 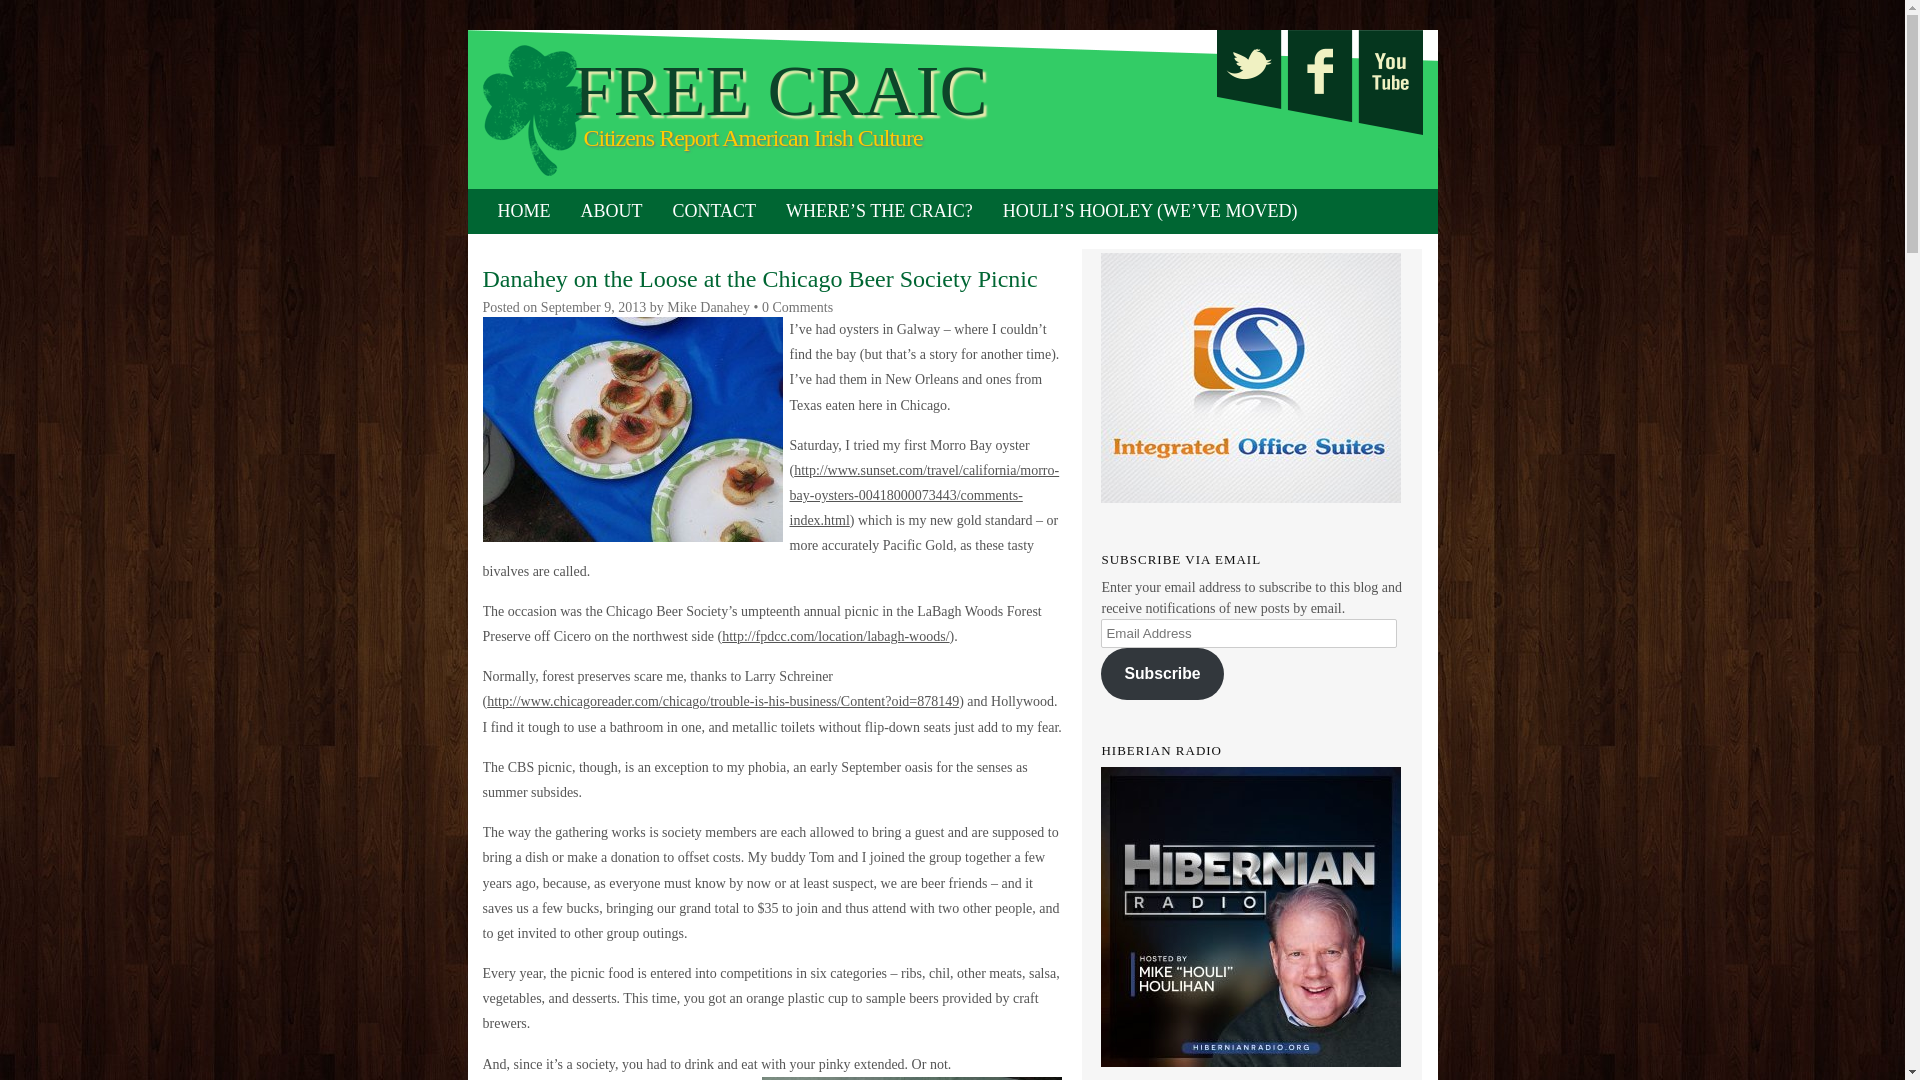 I want to click on View all posts by Mike Danahey, so click(x=708, y=308).